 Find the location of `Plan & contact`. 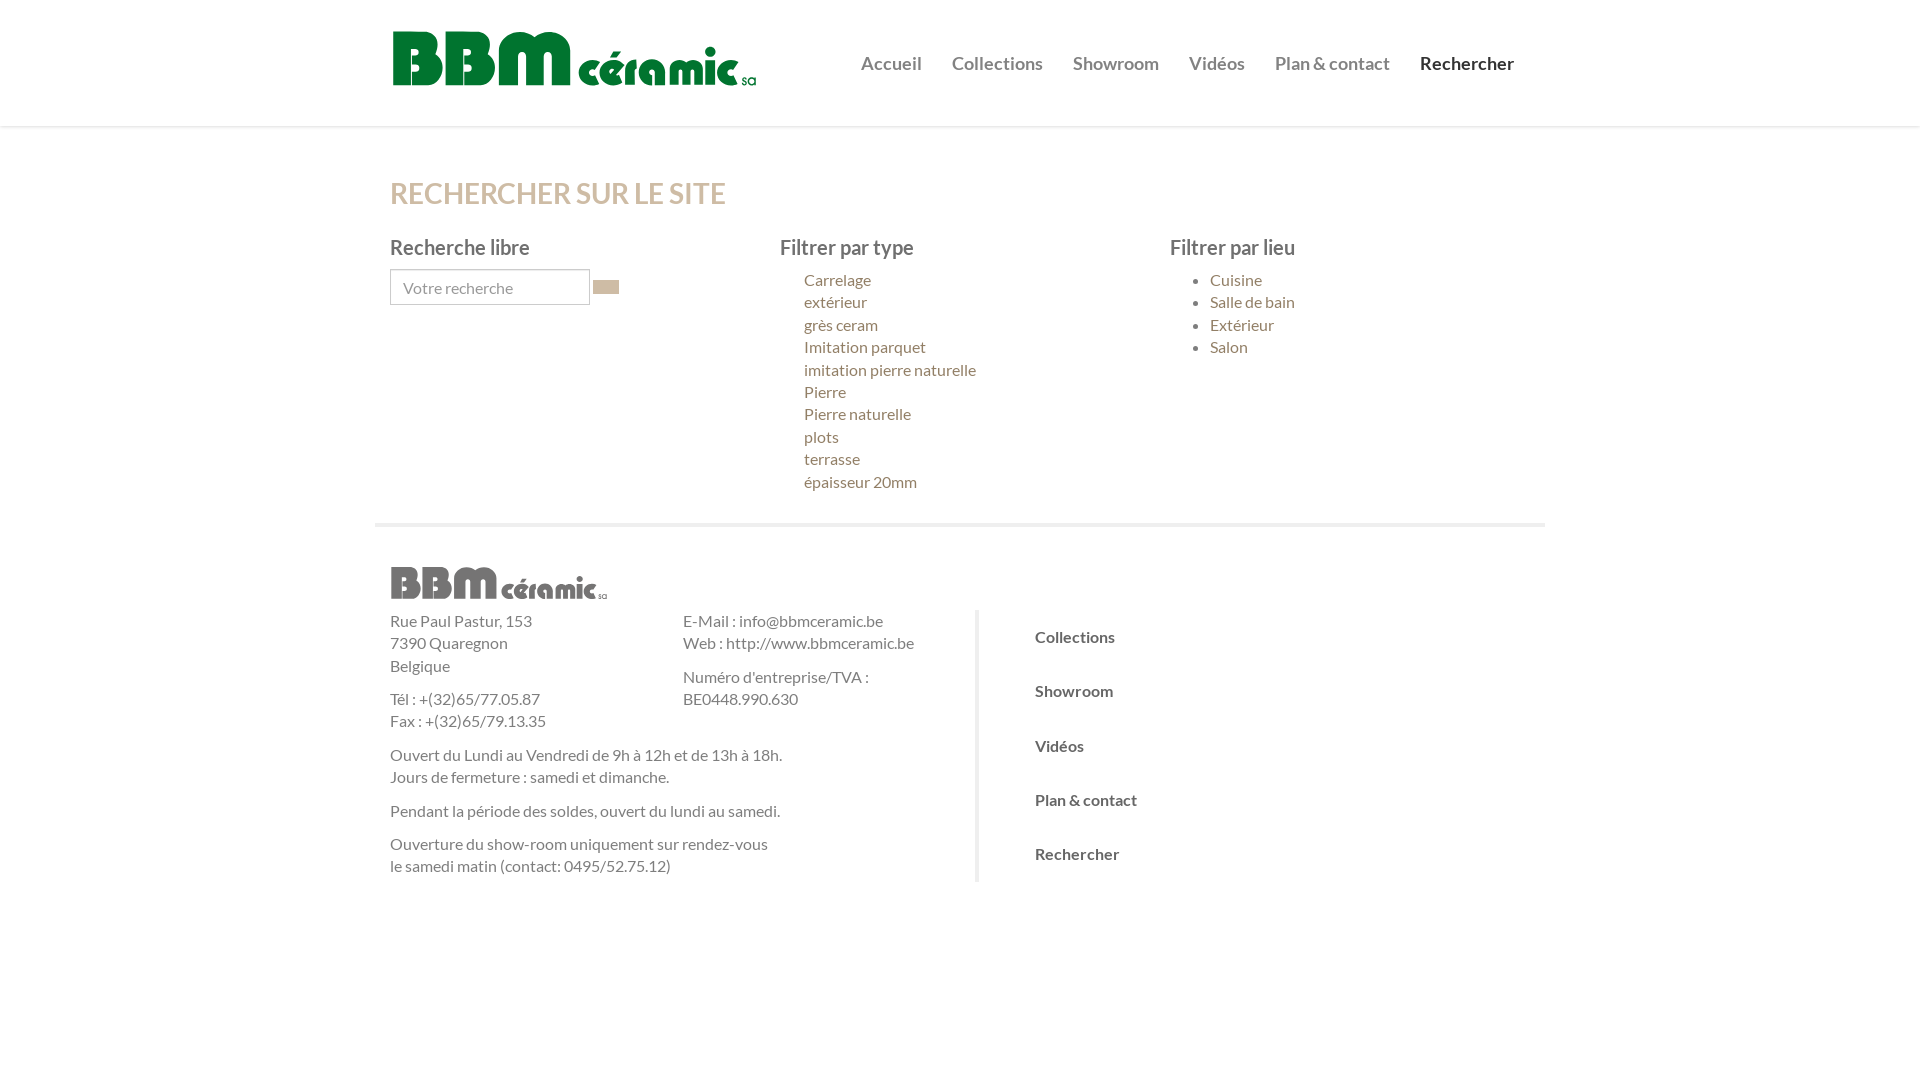

Plan & contact is located at coordinates (1332, 48).